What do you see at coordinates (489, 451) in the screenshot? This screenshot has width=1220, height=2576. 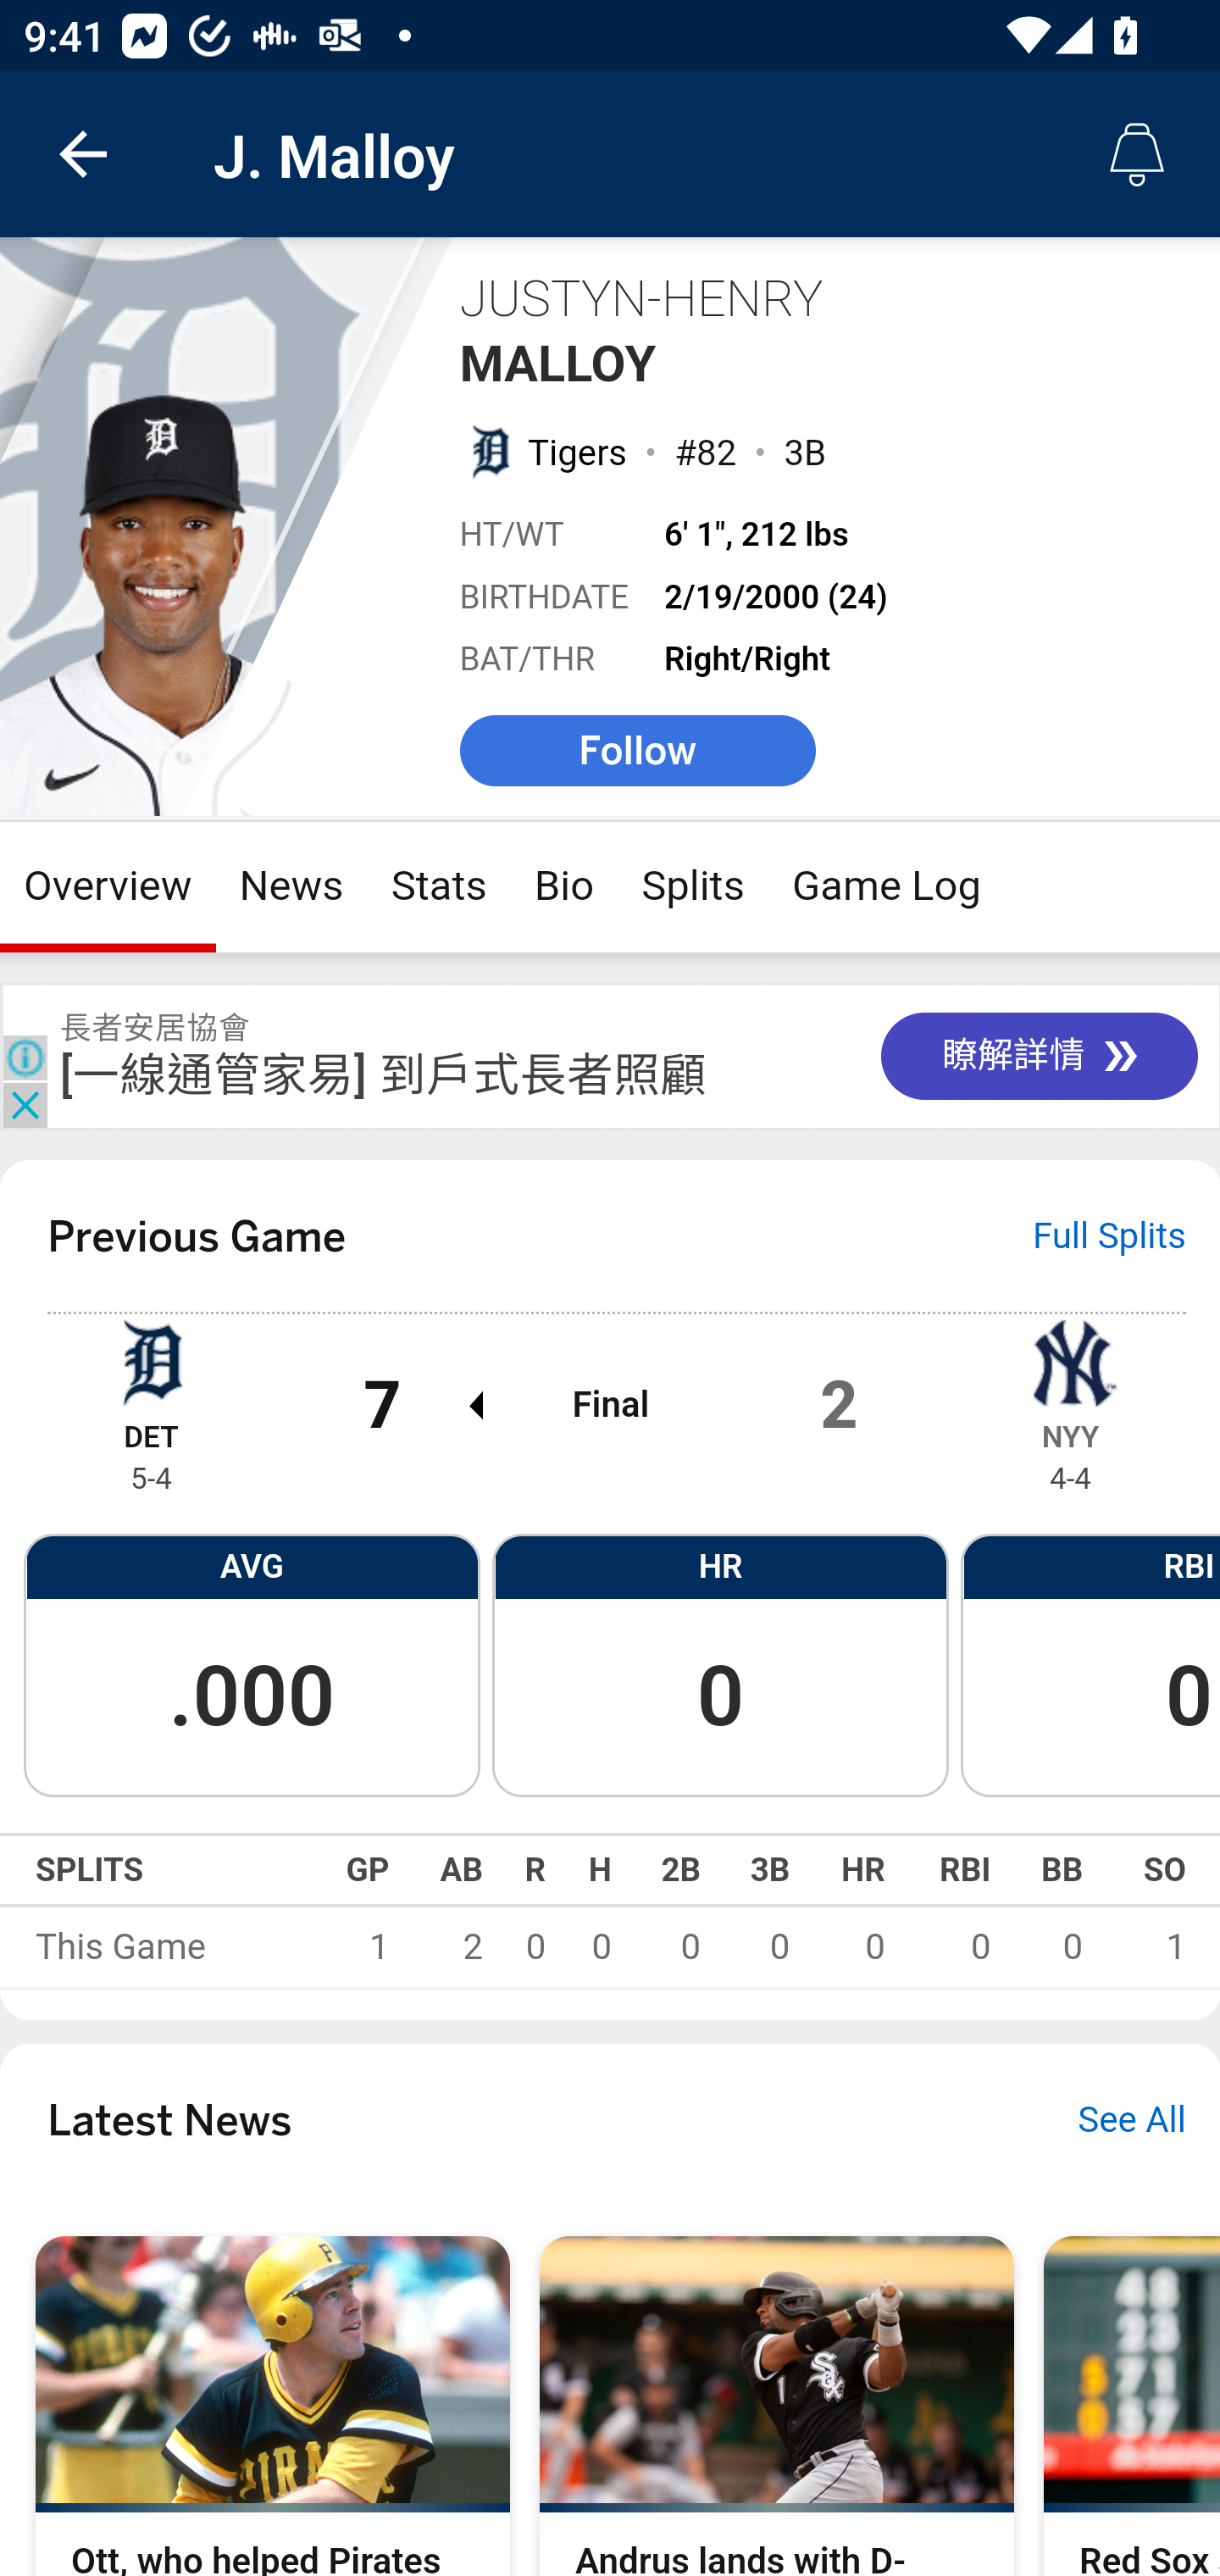 I see `Detroit Tigers` at bounding box center [489, 451].